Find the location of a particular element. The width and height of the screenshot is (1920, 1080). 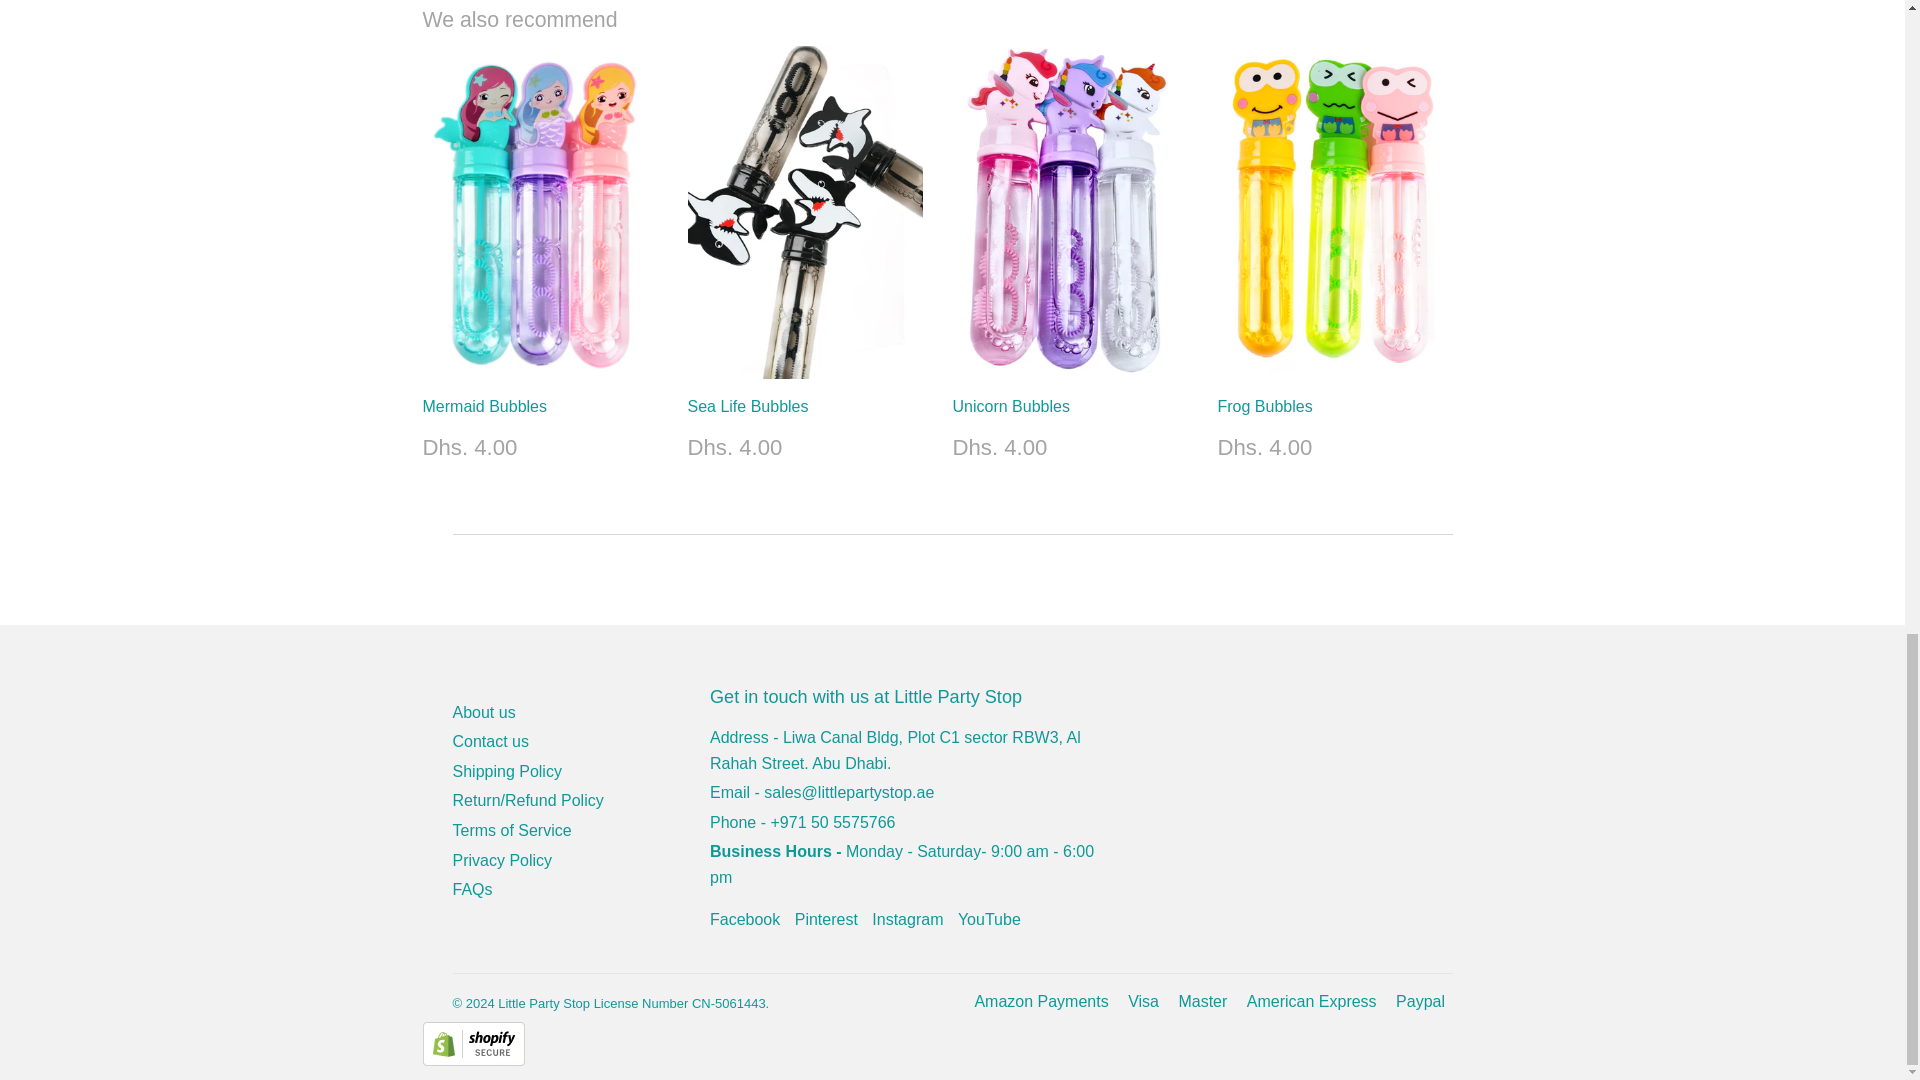

Little Party Stop on Facebook is located at coordinates (744, 919).